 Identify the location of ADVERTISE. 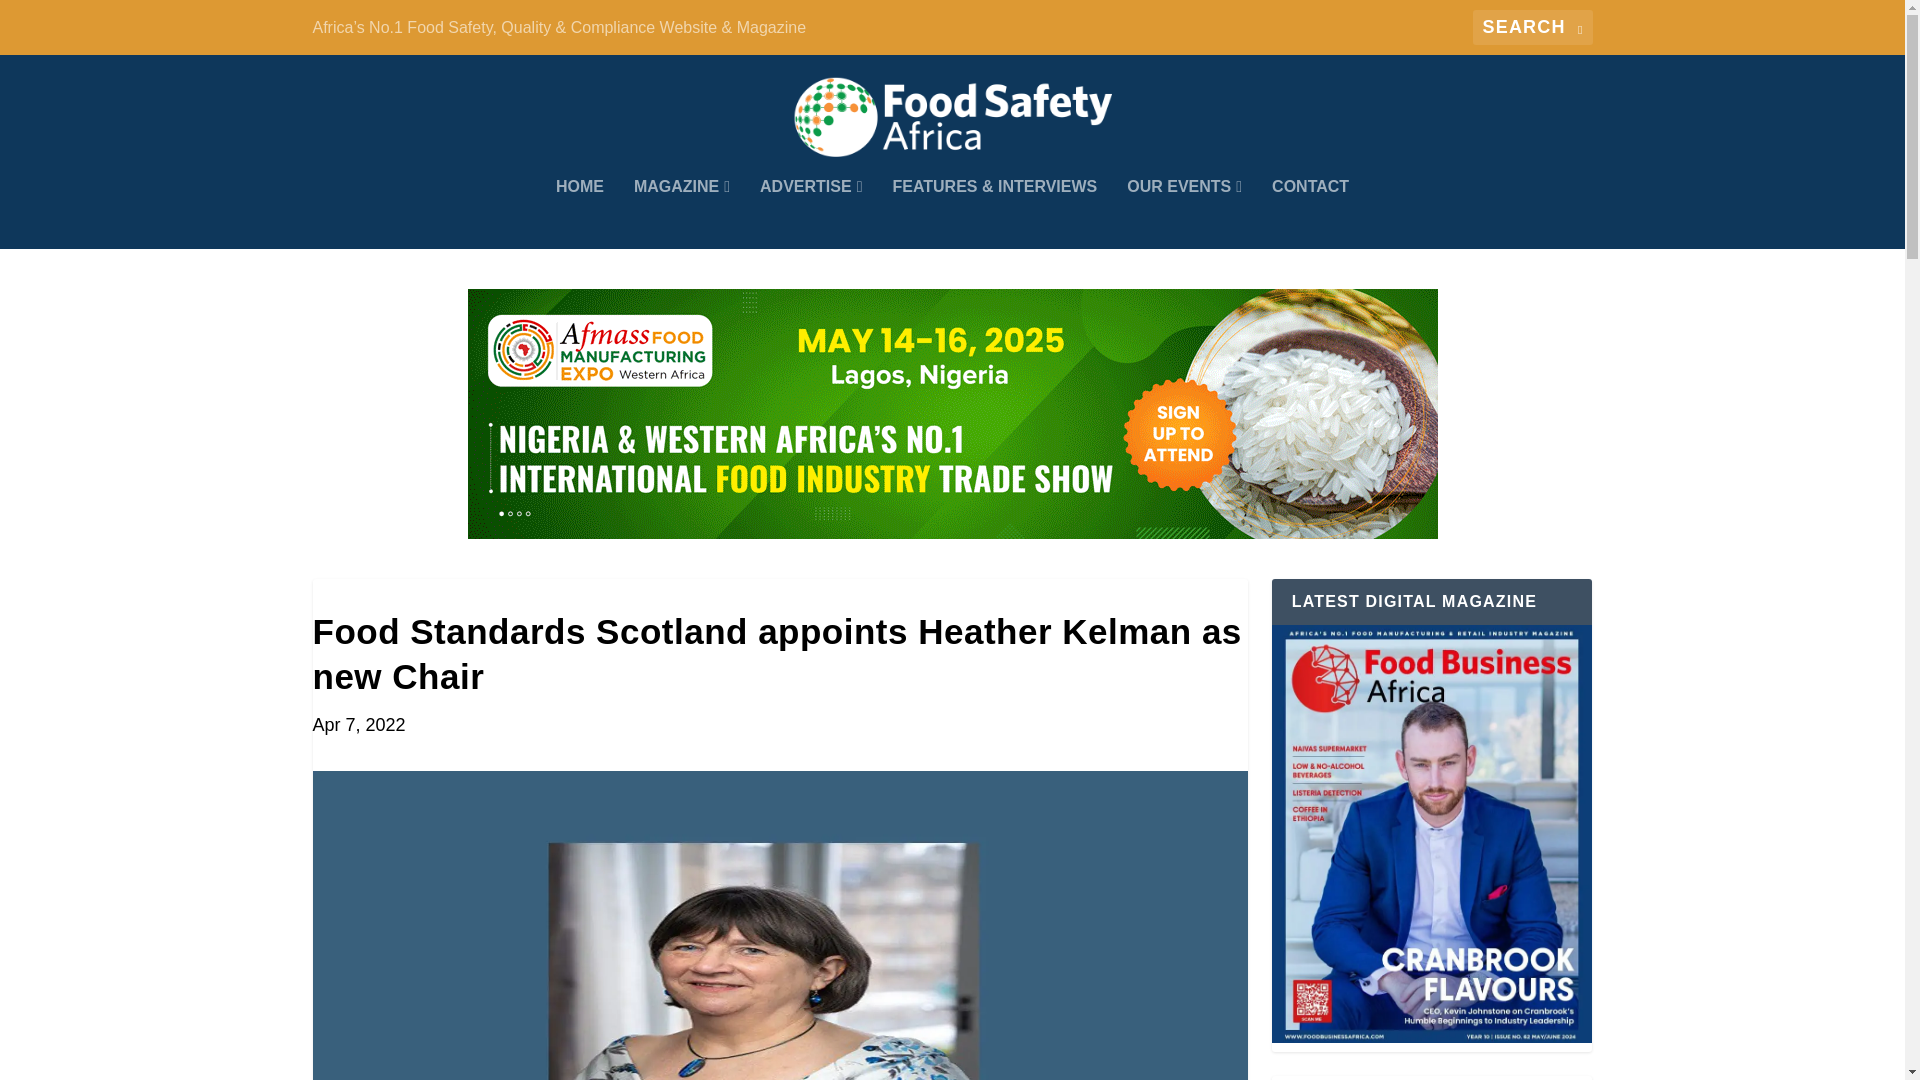
(811, 214).